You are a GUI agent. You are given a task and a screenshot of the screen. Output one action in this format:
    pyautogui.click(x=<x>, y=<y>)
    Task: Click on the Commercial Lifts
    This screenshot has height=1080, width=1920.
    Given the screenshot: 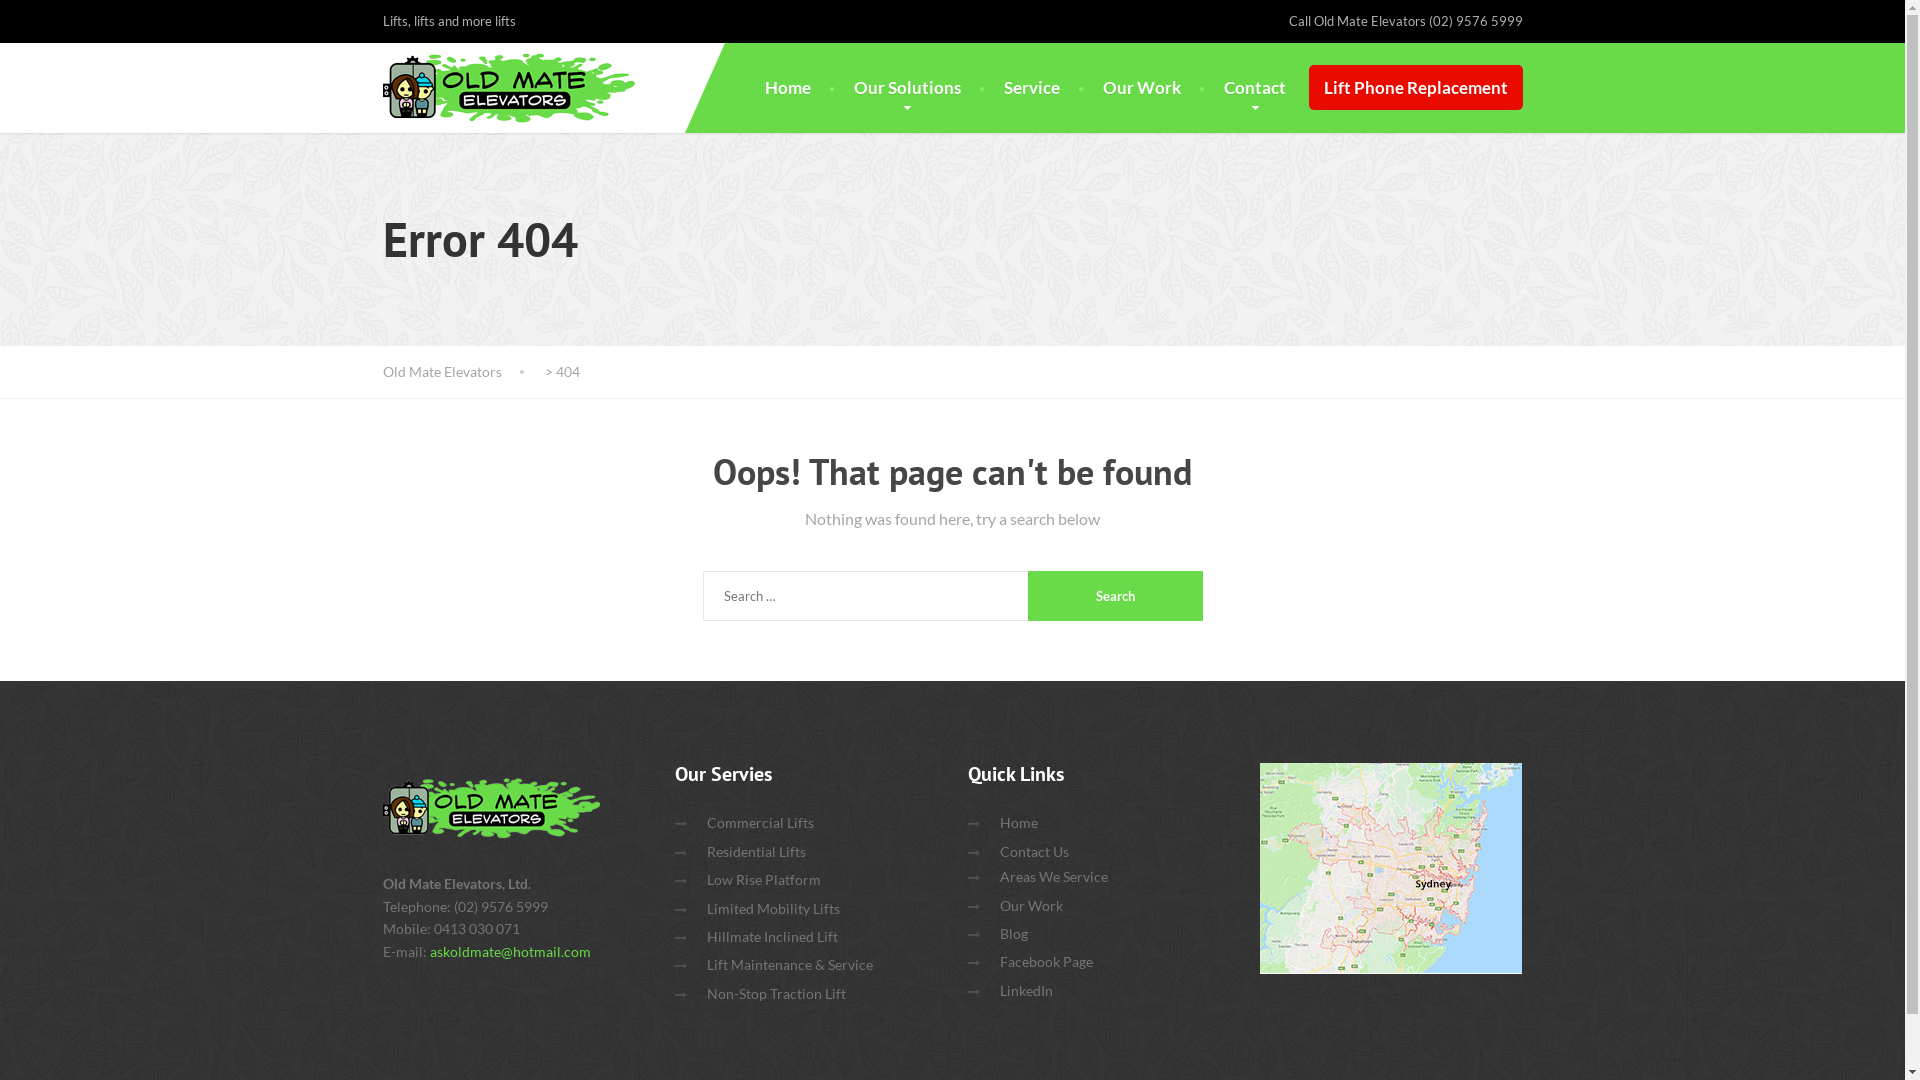 What is the action you would take?
    pyautogui.click(x=760, y=823)
    